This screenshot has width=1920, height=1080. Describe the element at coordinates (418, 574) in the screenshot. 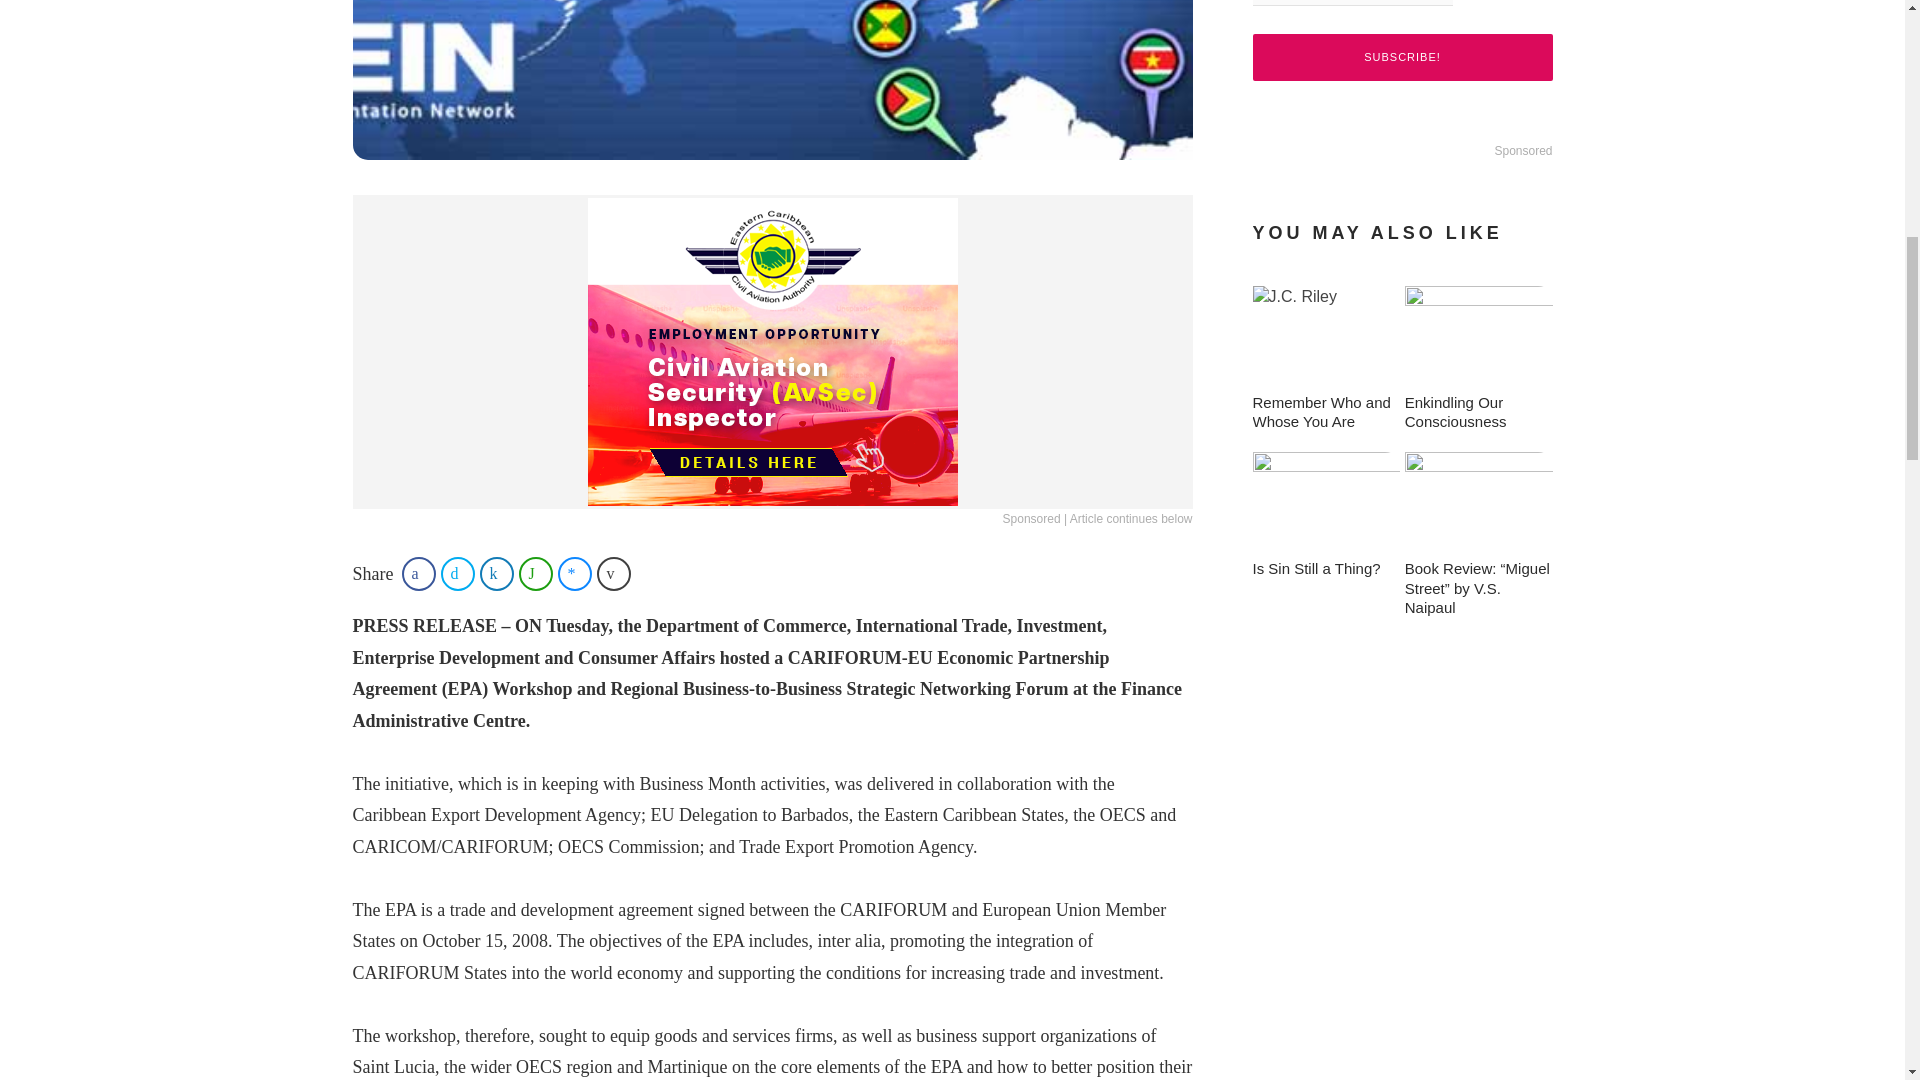

I see `Share on Facebook` at that location.